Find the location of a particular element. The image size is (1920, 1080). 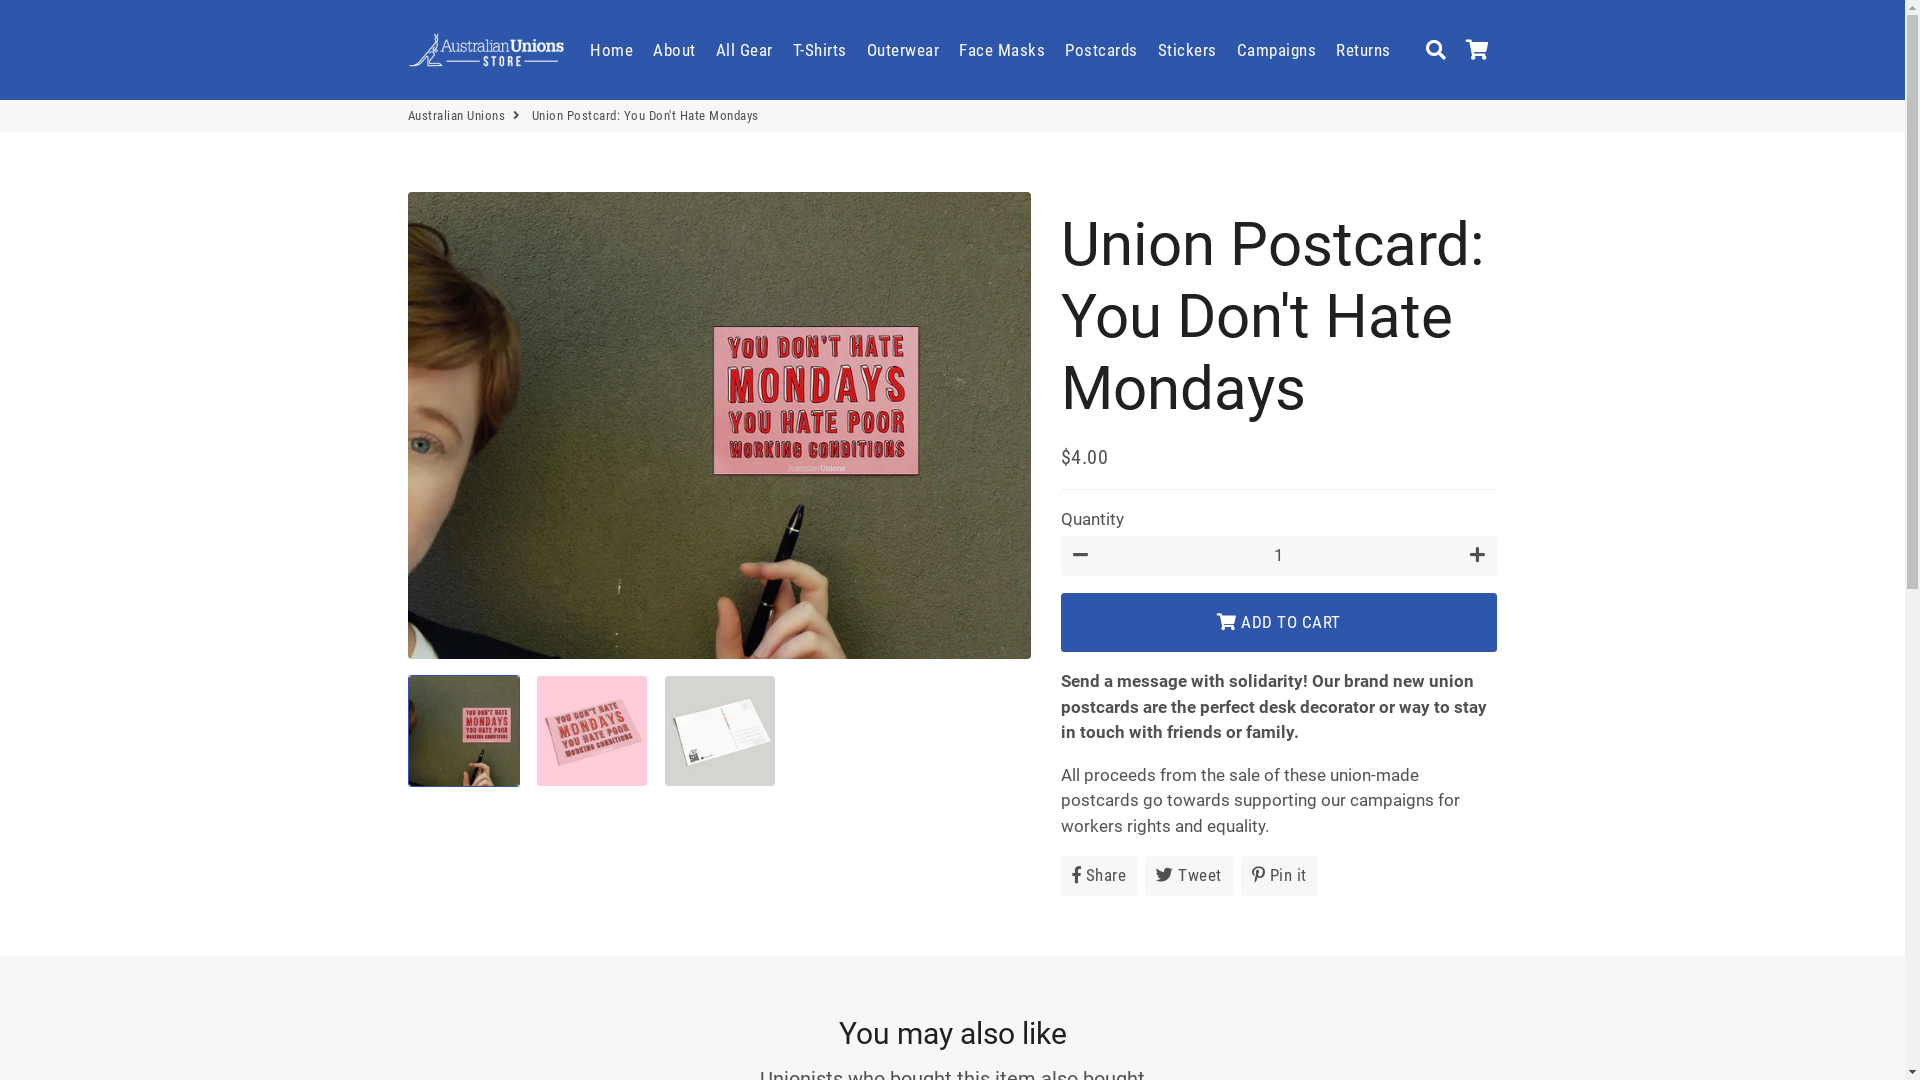

Pin it
Pin on Pinterest is located at coordinates (1280, 876).